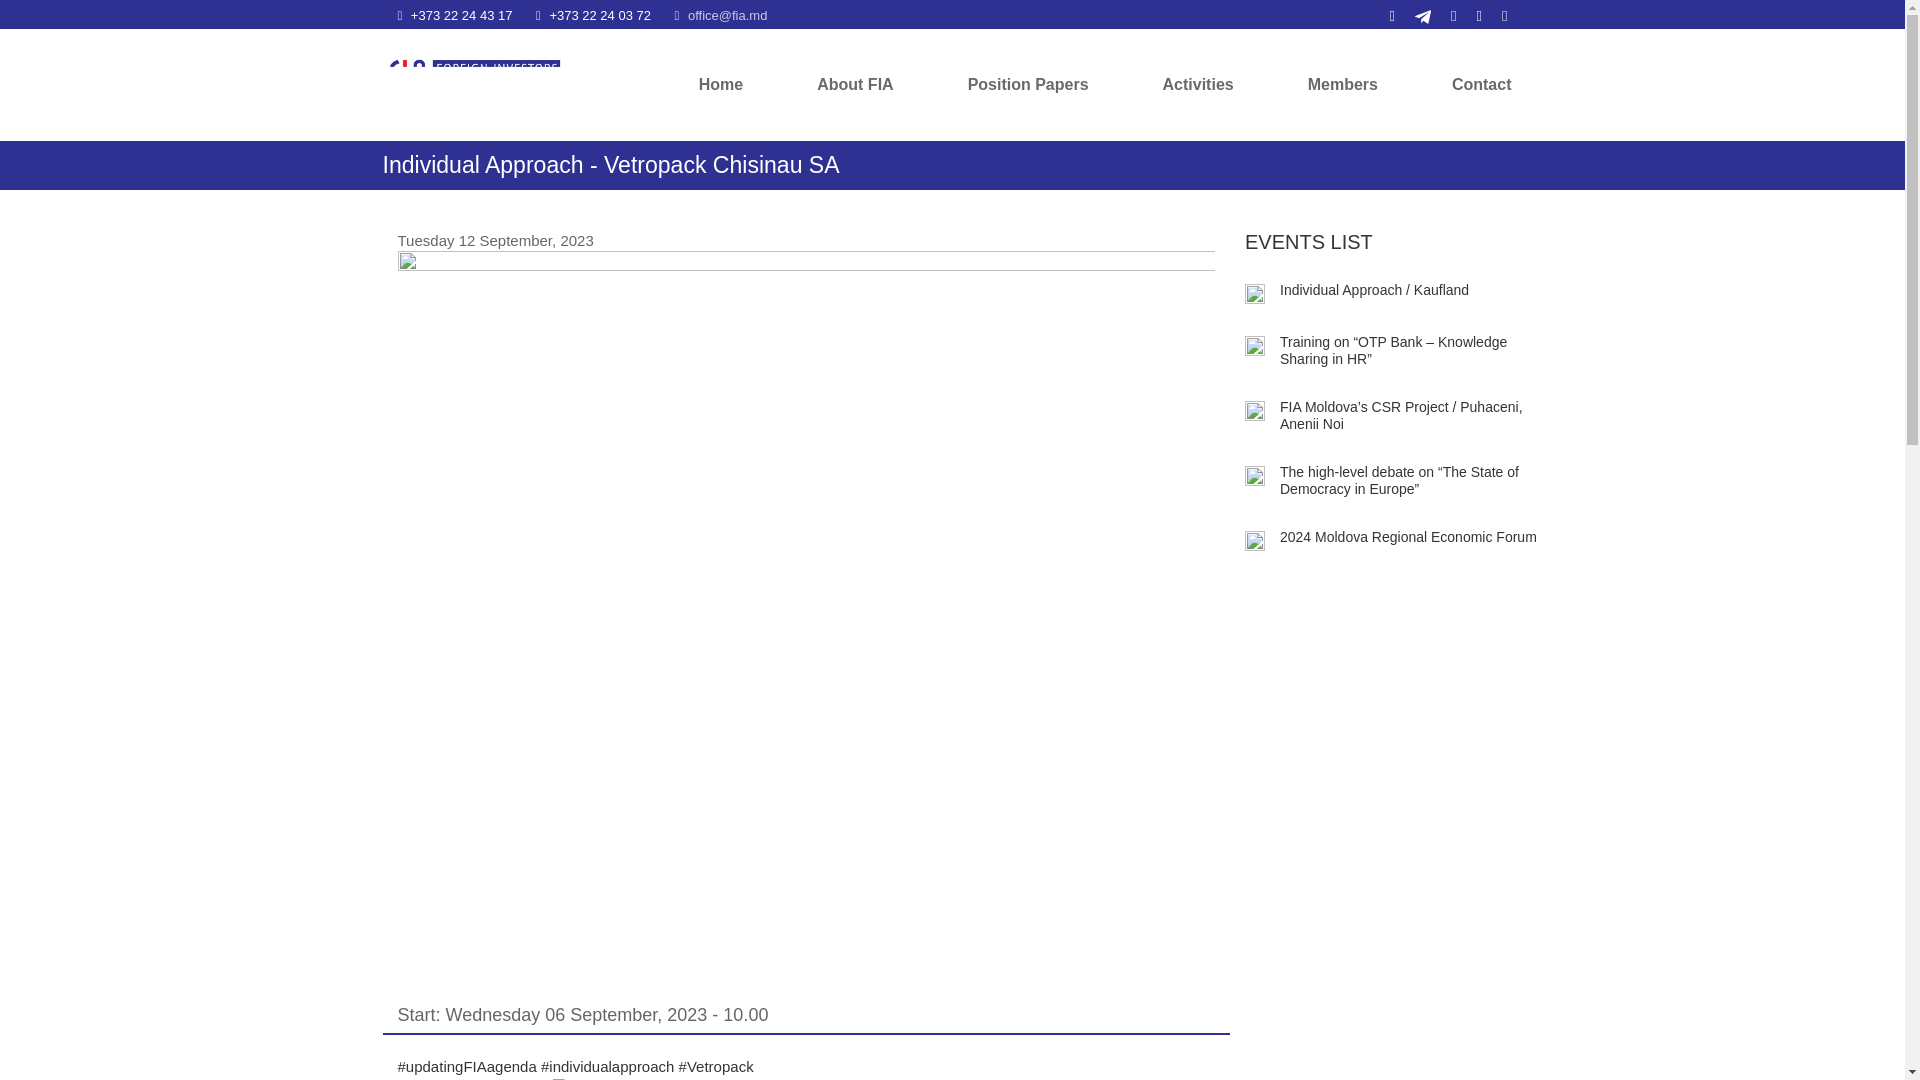 The height and width of the screenshot is (1080, 1920). What do you see at coordinates (1494, 14) in the screenshot?
I see `facebook` at bounding box center [1494, 14].